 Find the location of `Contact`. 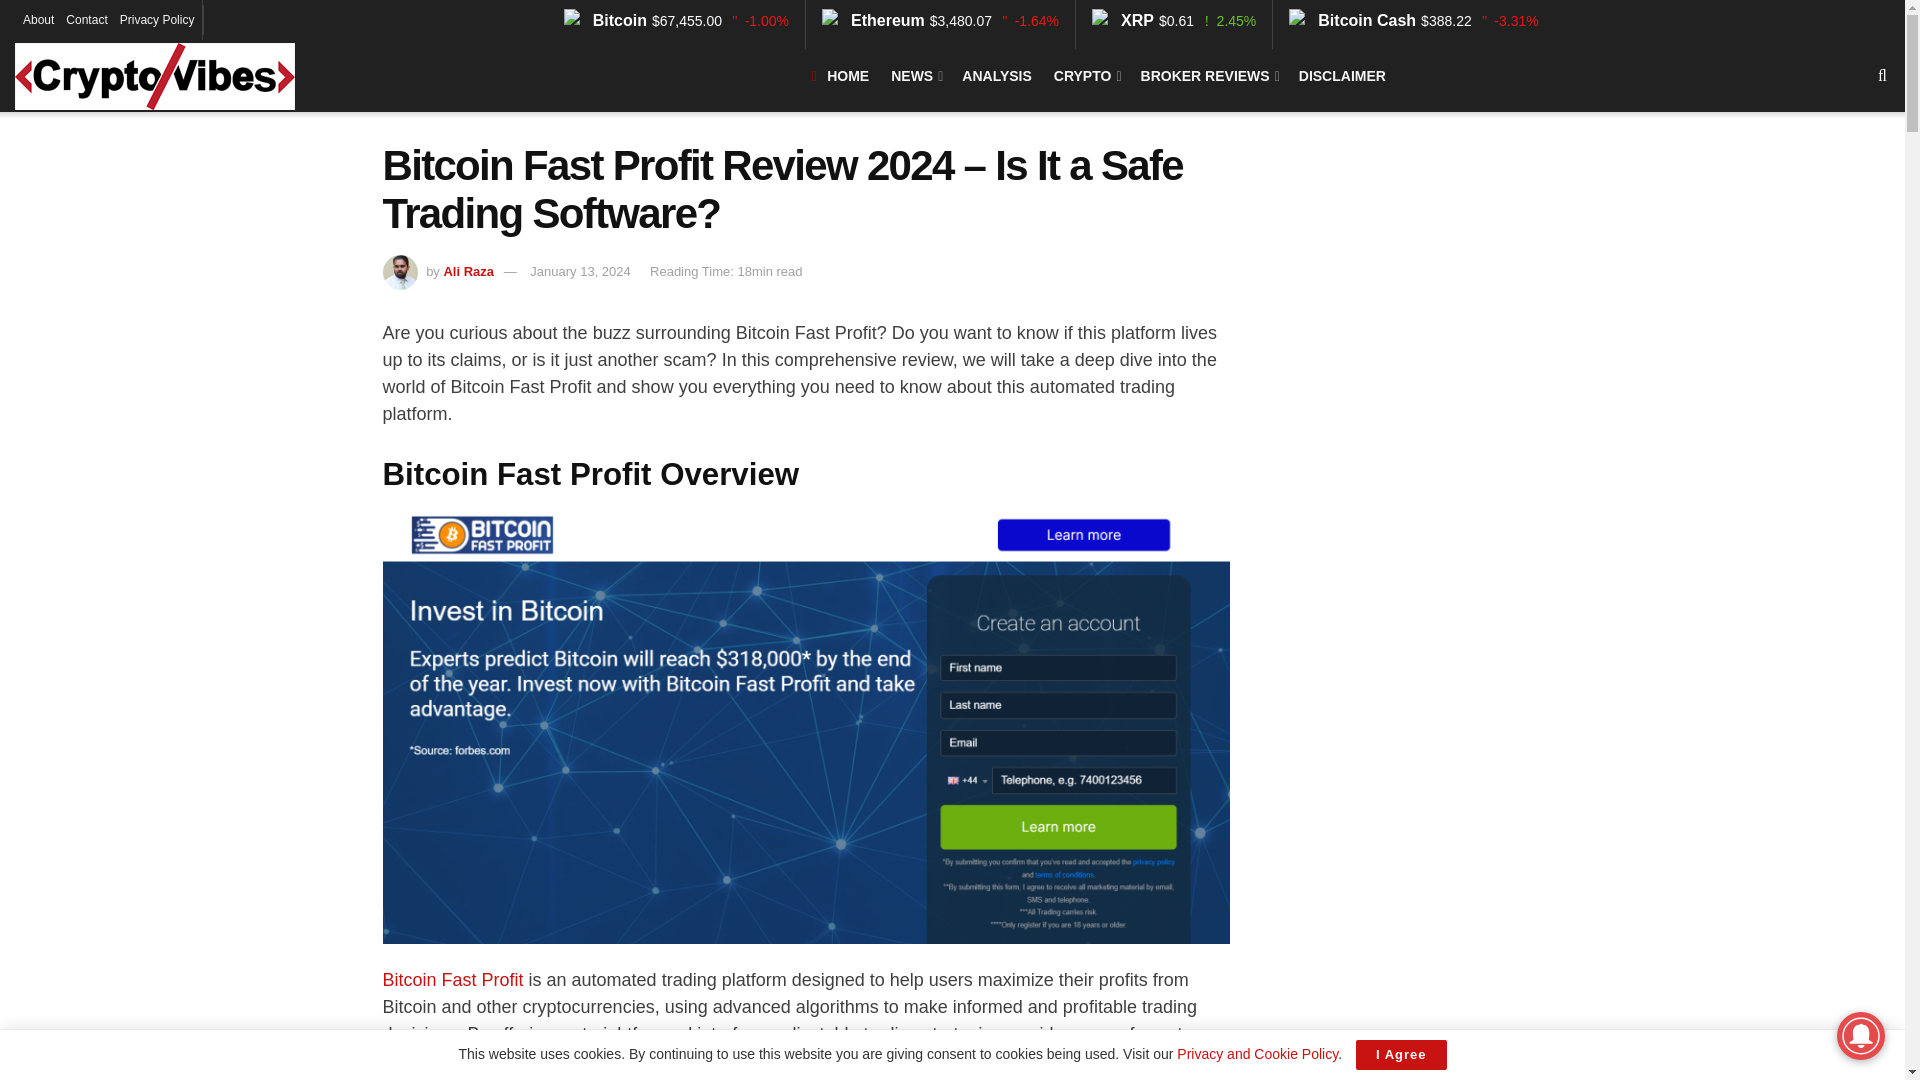

Contact is located at coordinates (86, 20).